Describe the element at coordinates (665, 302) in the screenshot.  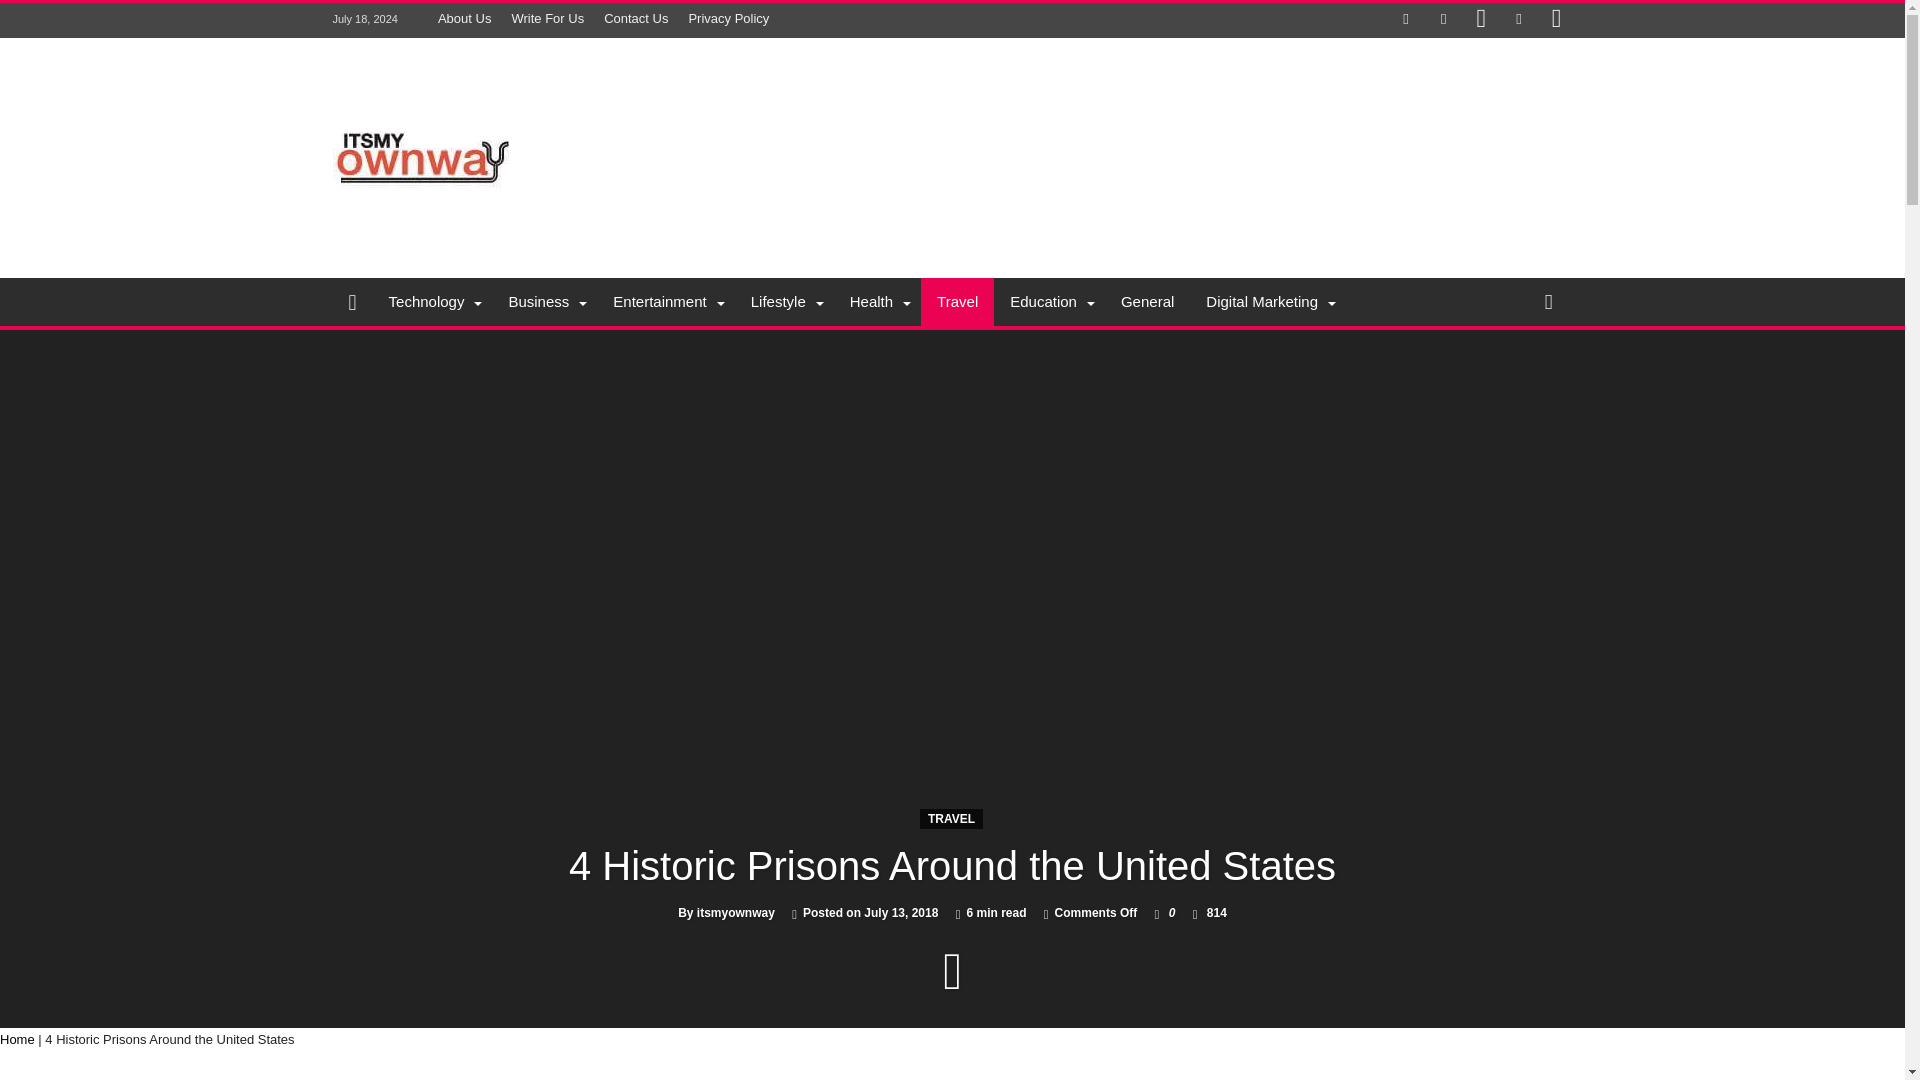
I see `Entertainment` at that location.